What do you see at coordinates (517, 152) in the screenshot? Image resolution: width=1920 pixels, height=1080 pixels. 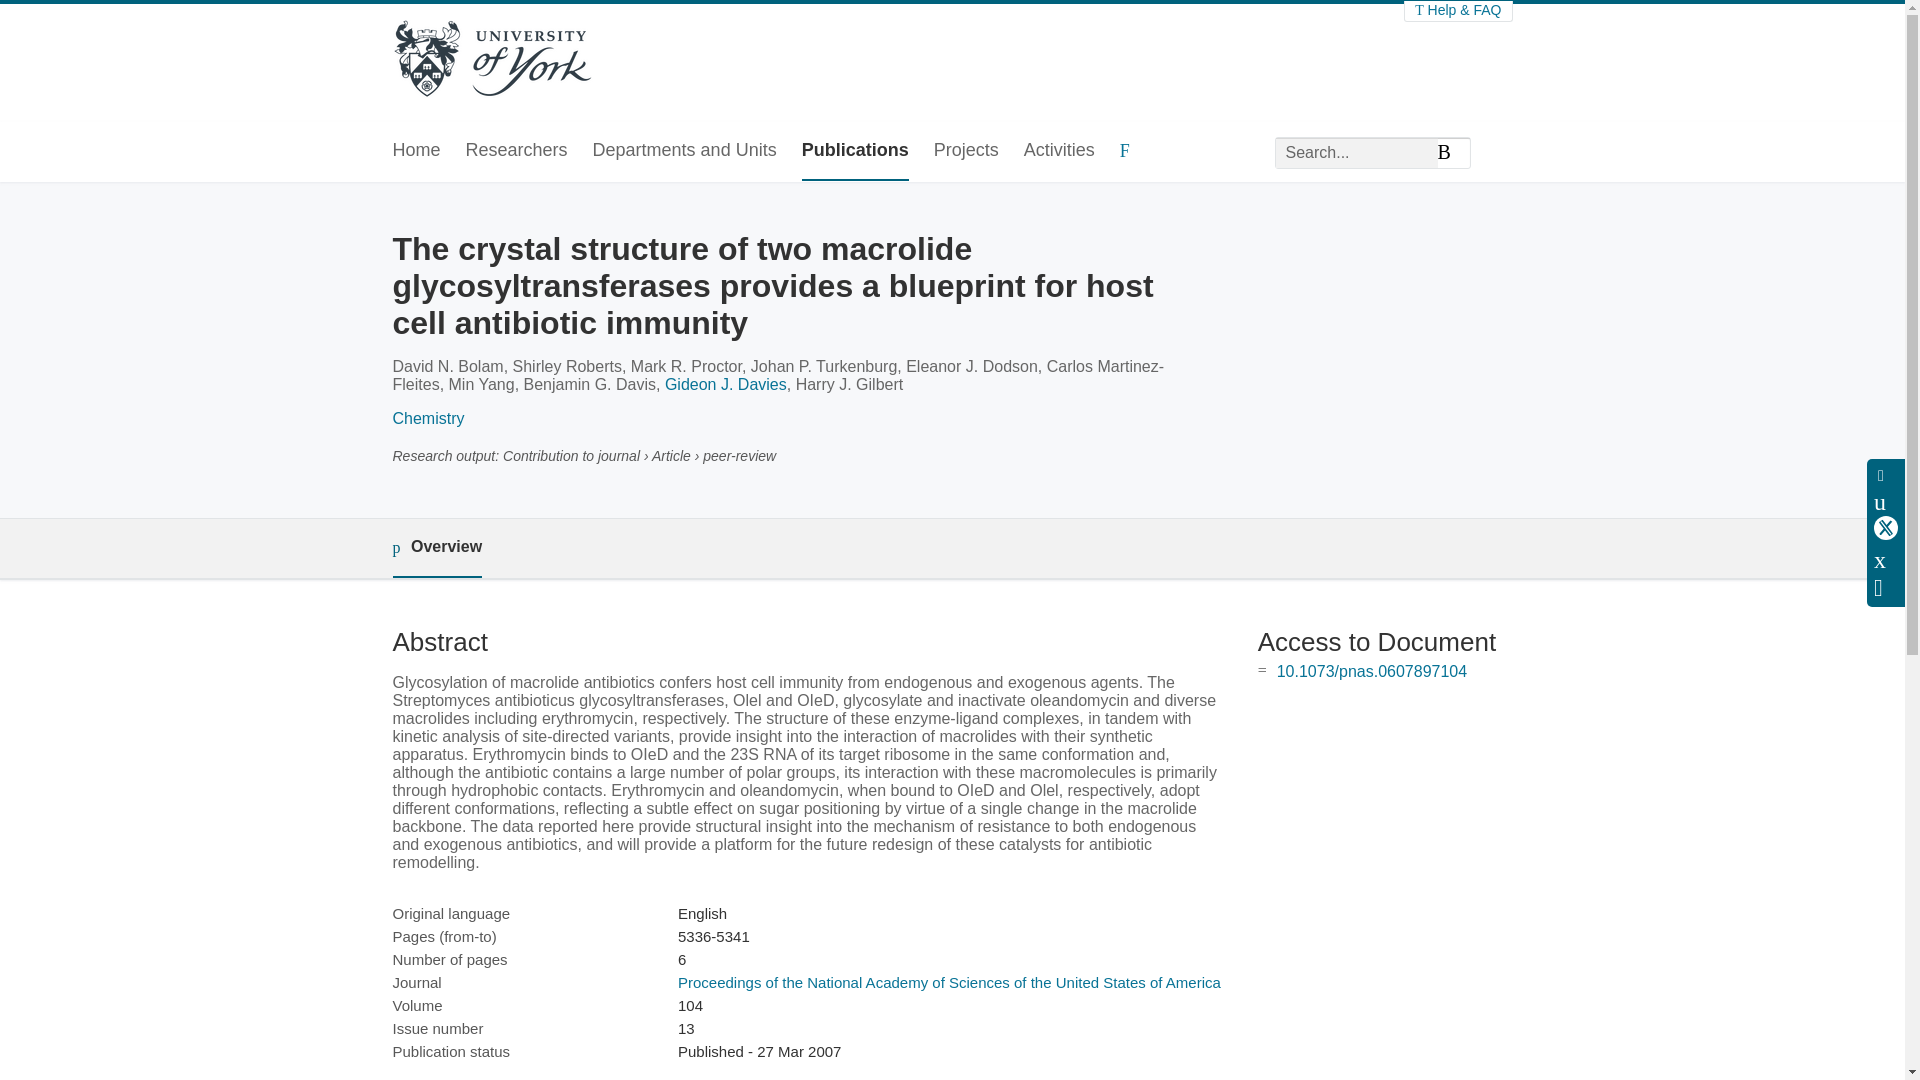 I see `Researchers` at bounding box center [517, 152].